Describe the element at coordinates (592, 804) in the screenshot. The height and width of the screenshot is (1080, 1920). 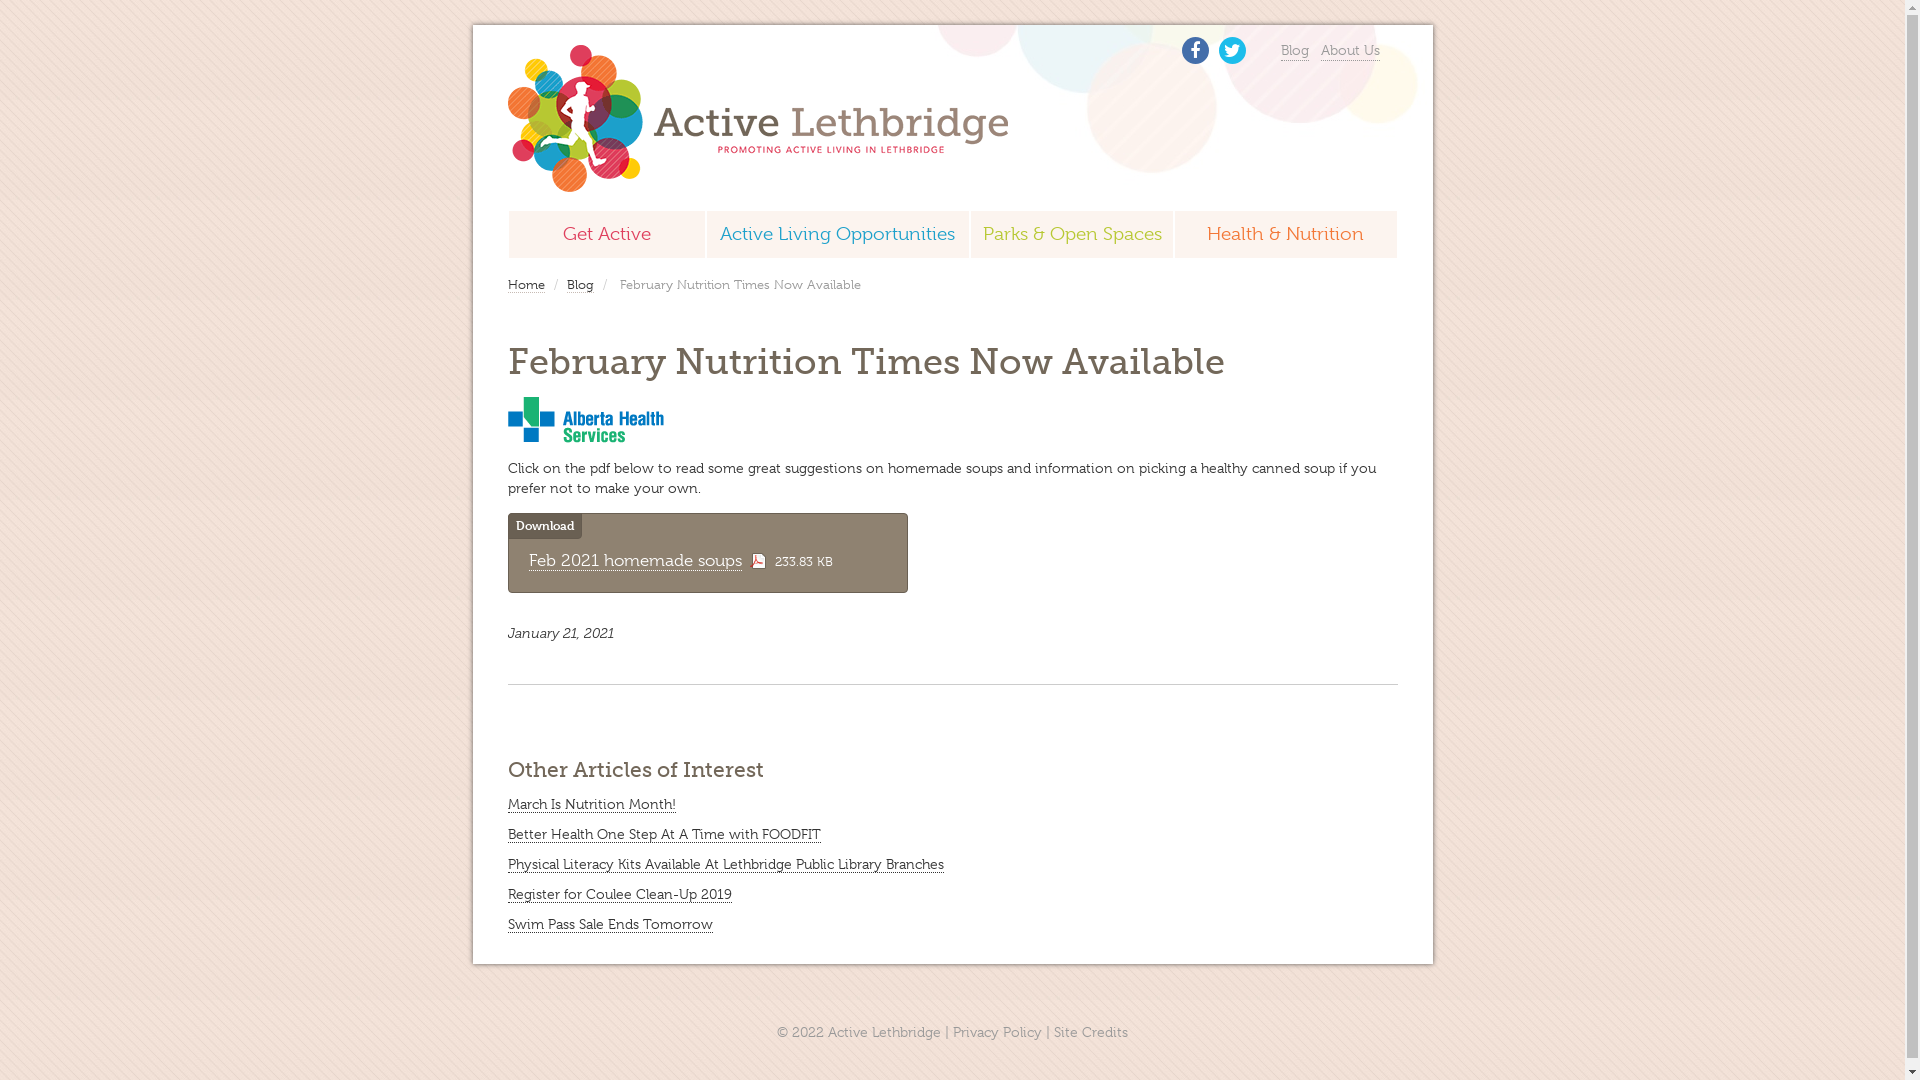
I see `March Is Nutrition Month!` at that location.